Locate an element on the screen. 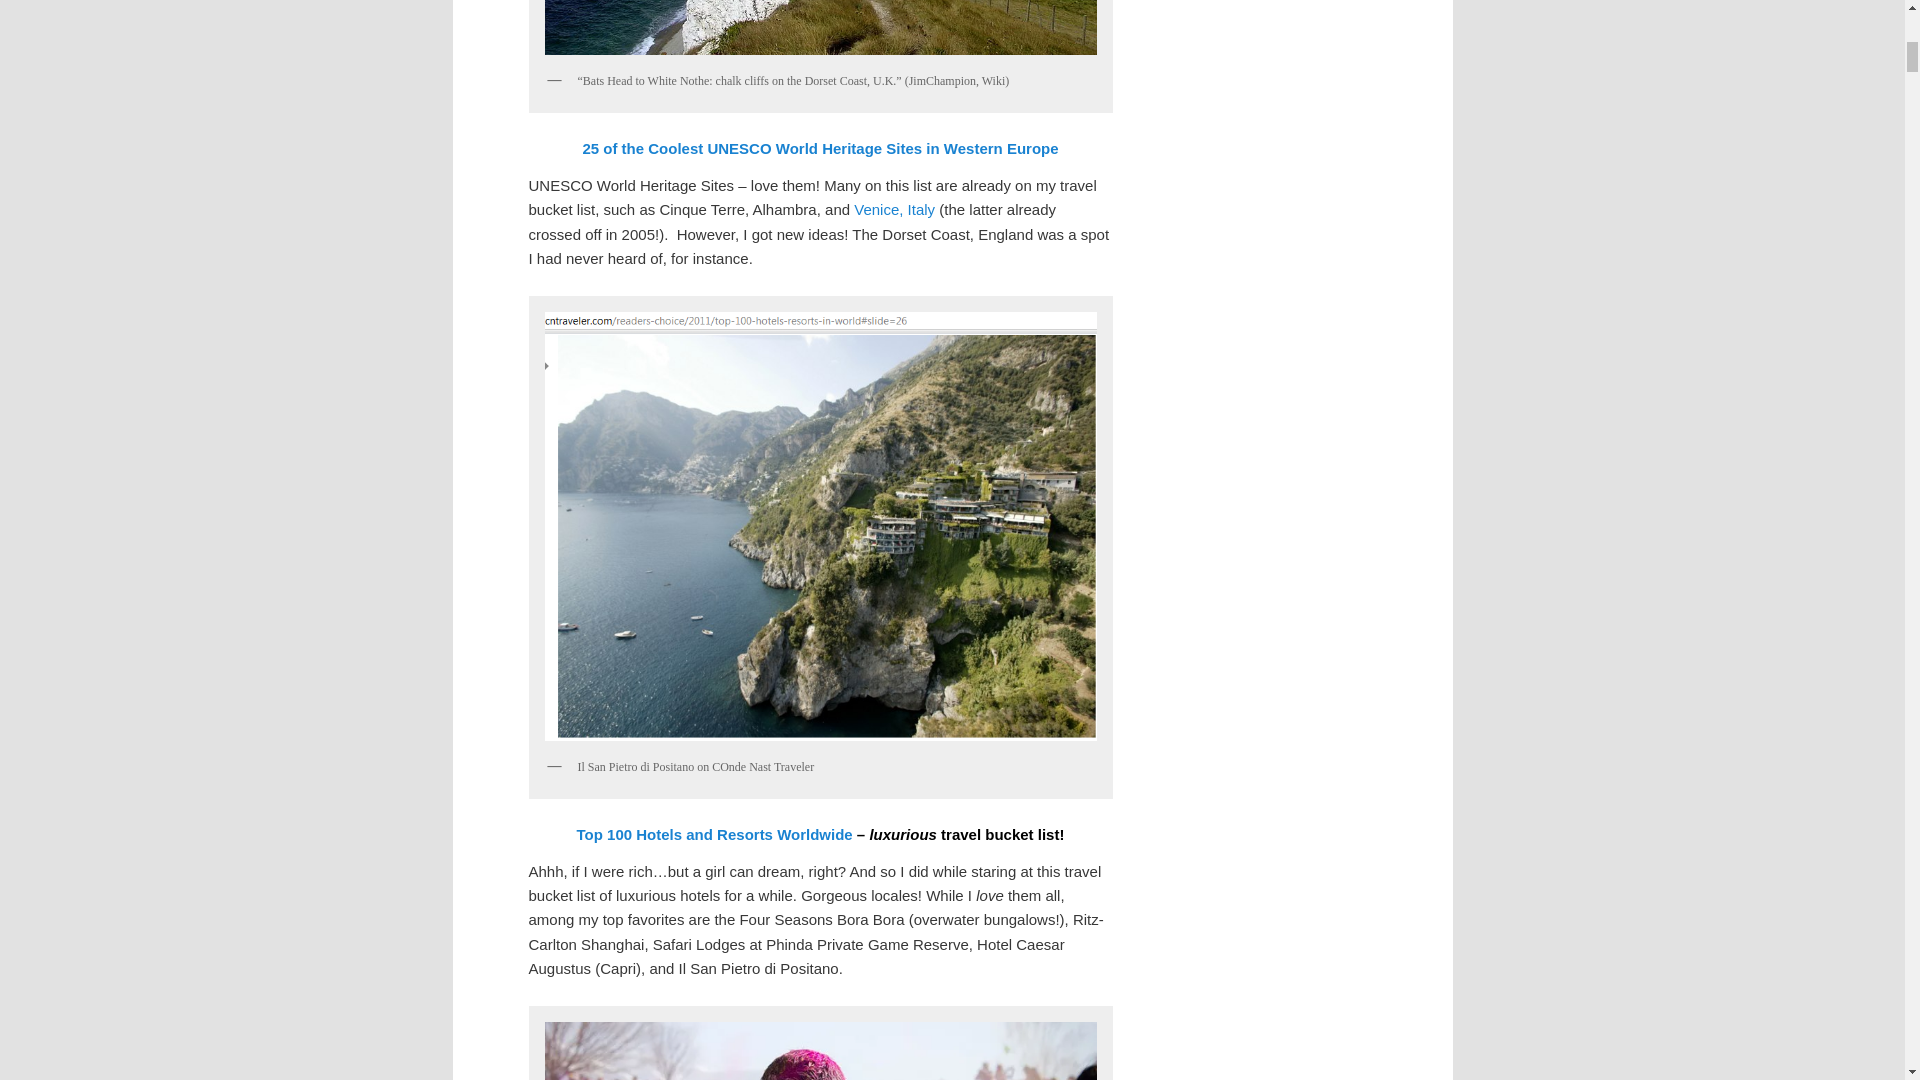 Image resolution: width=1920 pixels, height=1080 pixels. travel bucket list - Dorset Coast, England, UK is located at coordinates (820, 30).